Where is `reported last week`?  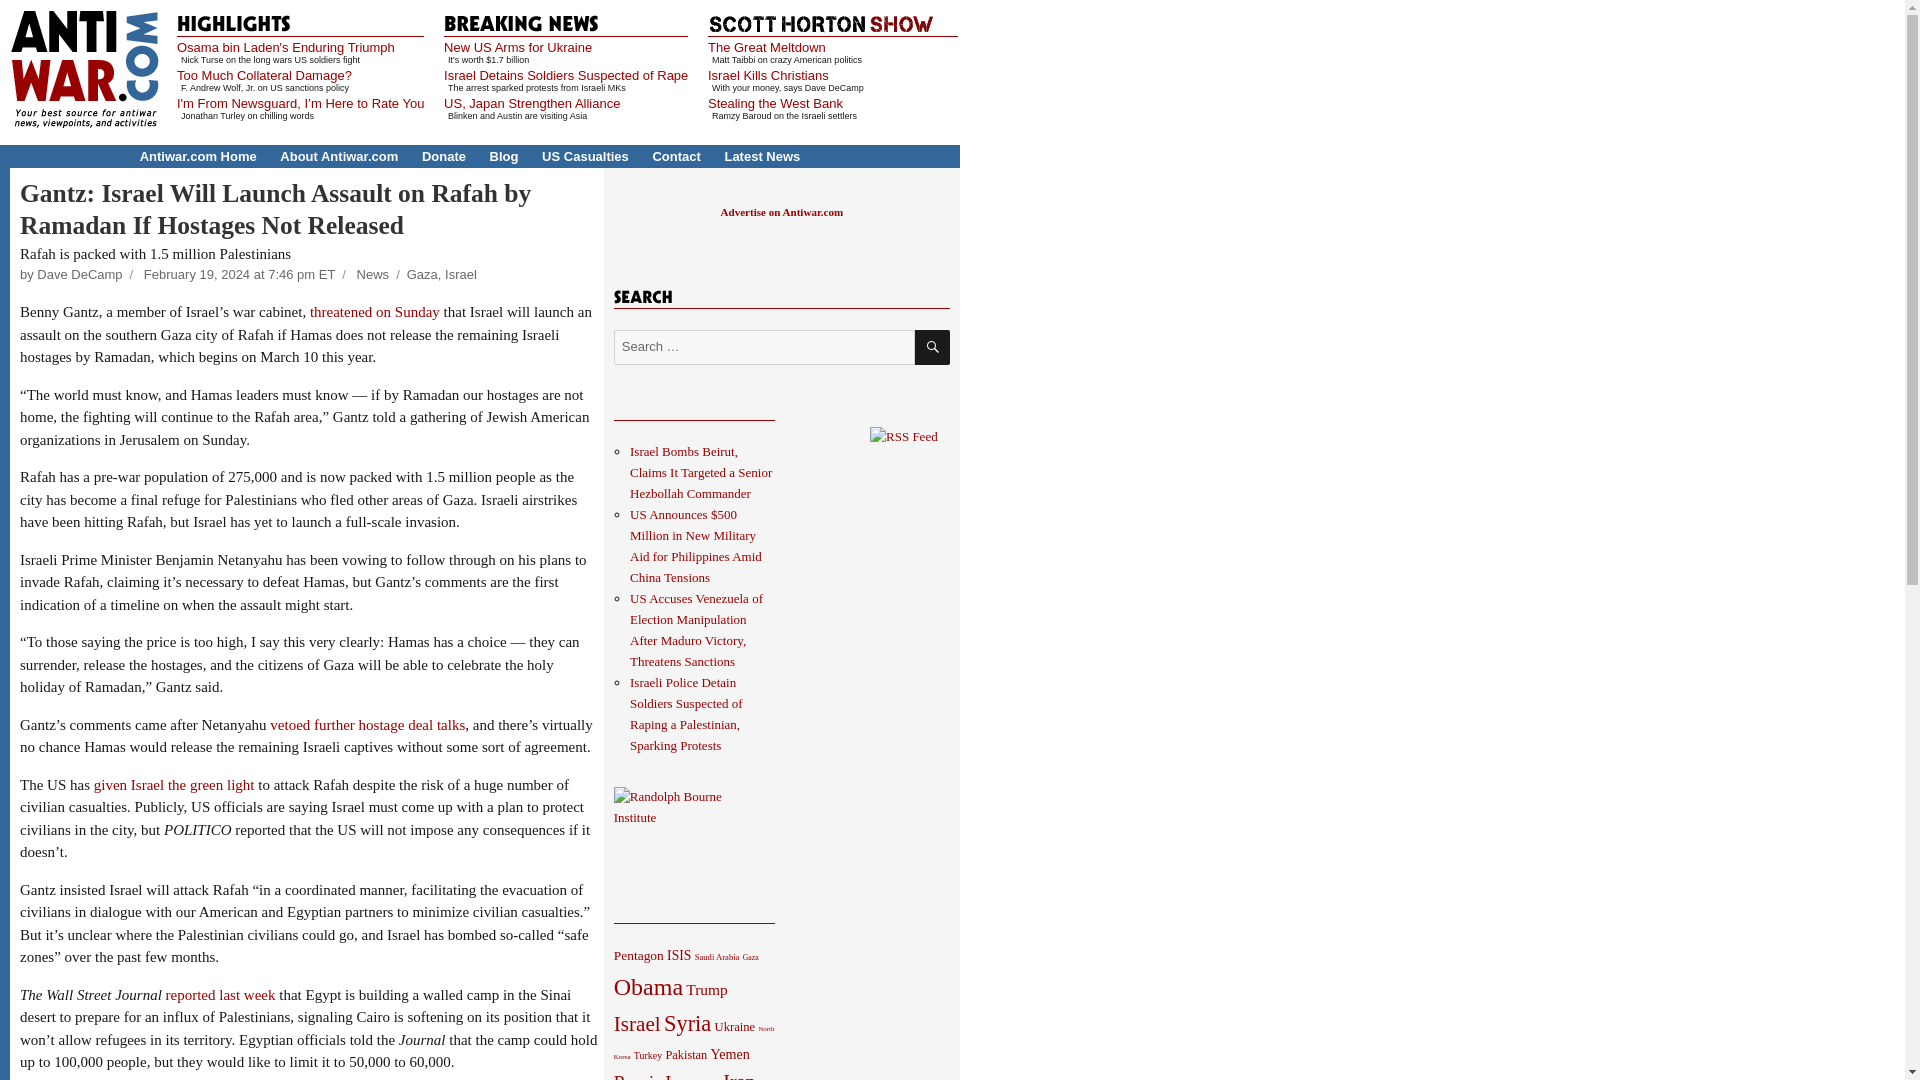 reported last week is located at coordinates (222, 995).